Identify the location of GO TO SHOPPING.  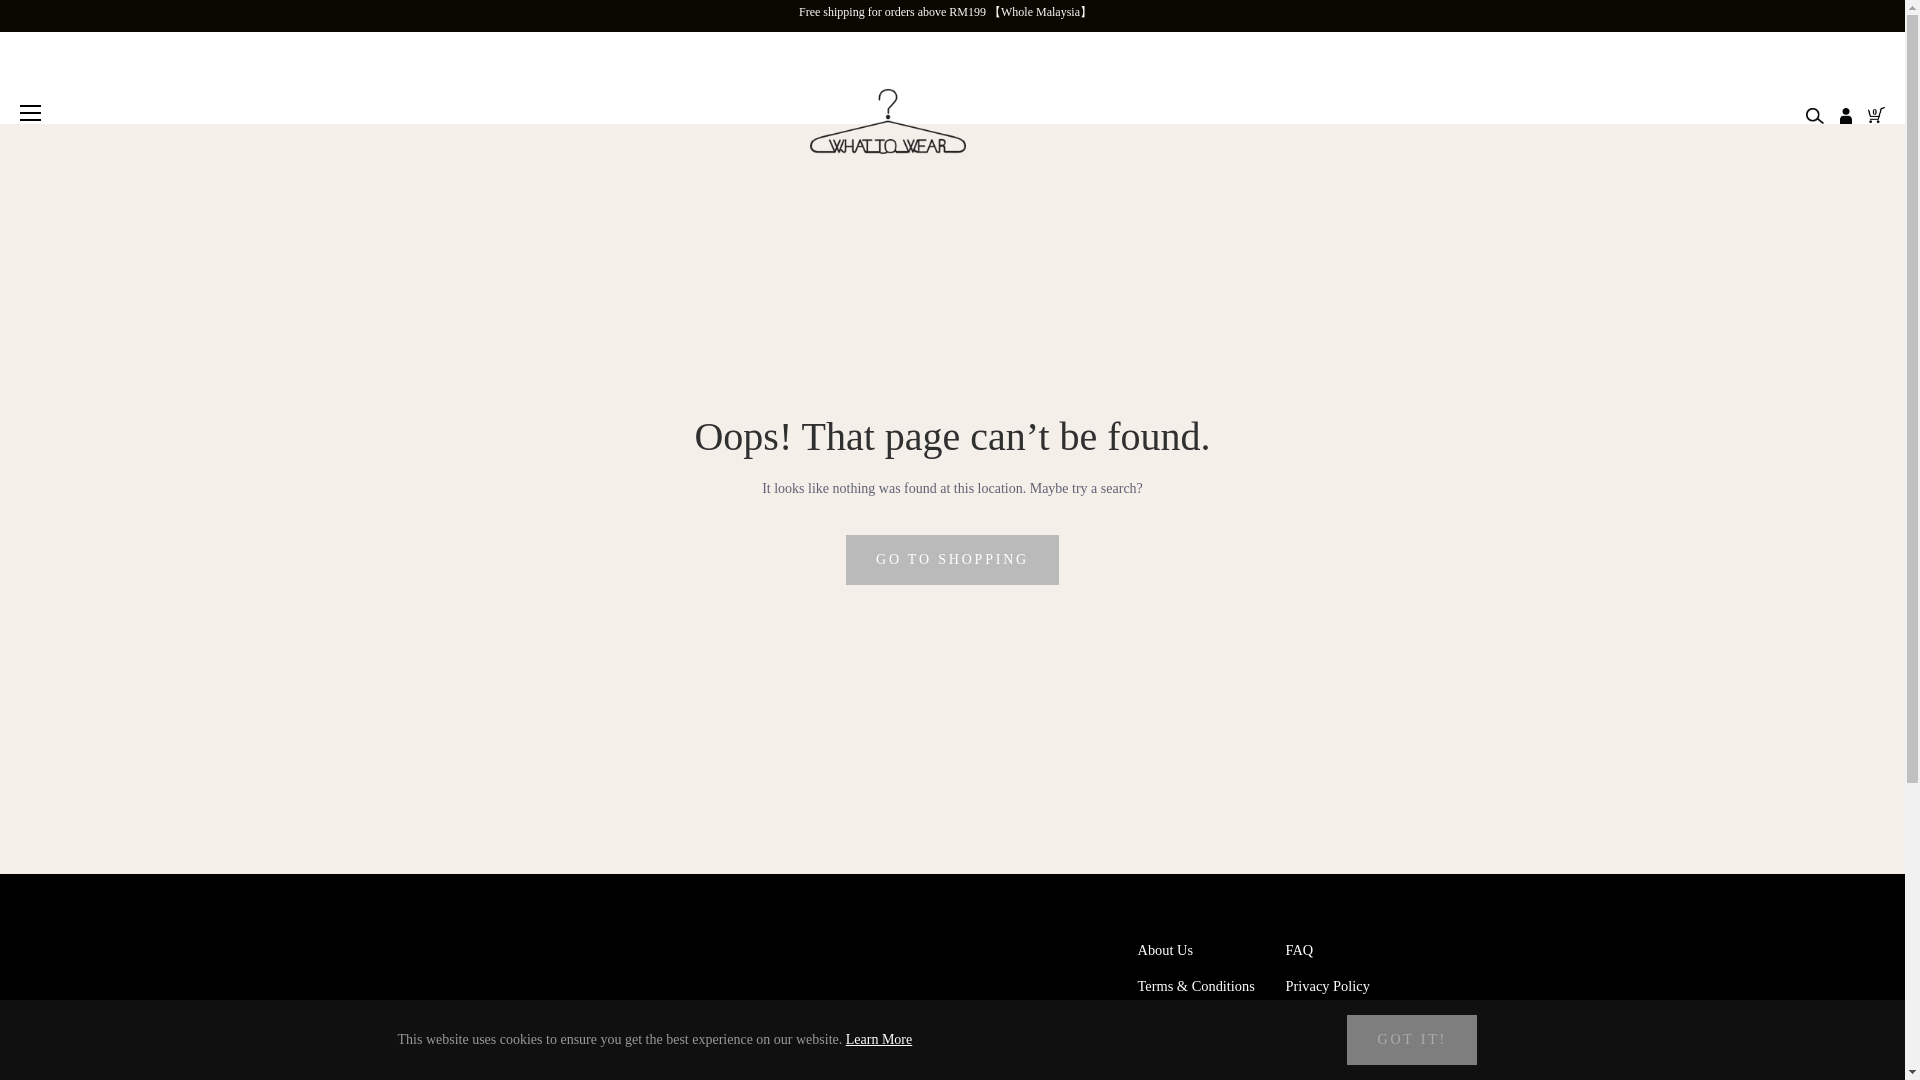
(952, 560).